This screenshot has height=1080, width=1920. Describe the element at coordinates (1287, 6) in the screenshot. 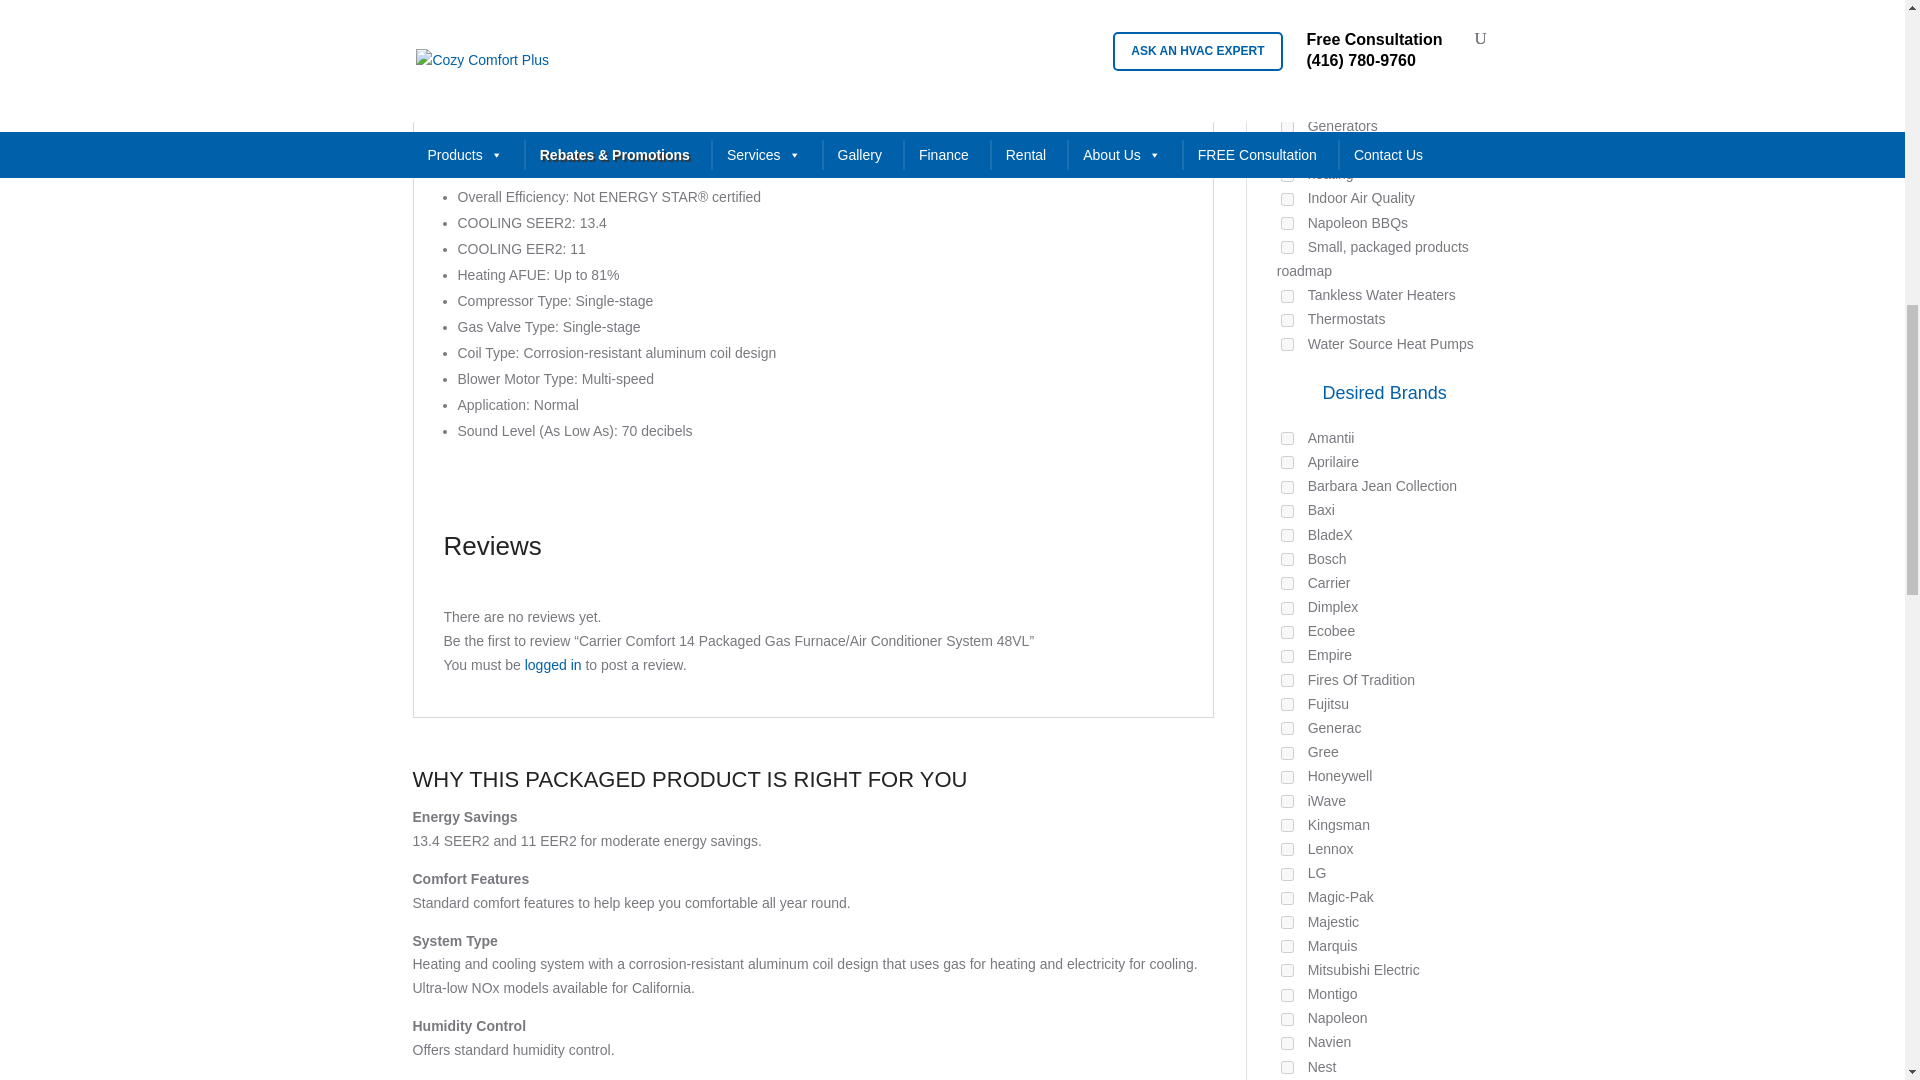

I see `393` at that location.